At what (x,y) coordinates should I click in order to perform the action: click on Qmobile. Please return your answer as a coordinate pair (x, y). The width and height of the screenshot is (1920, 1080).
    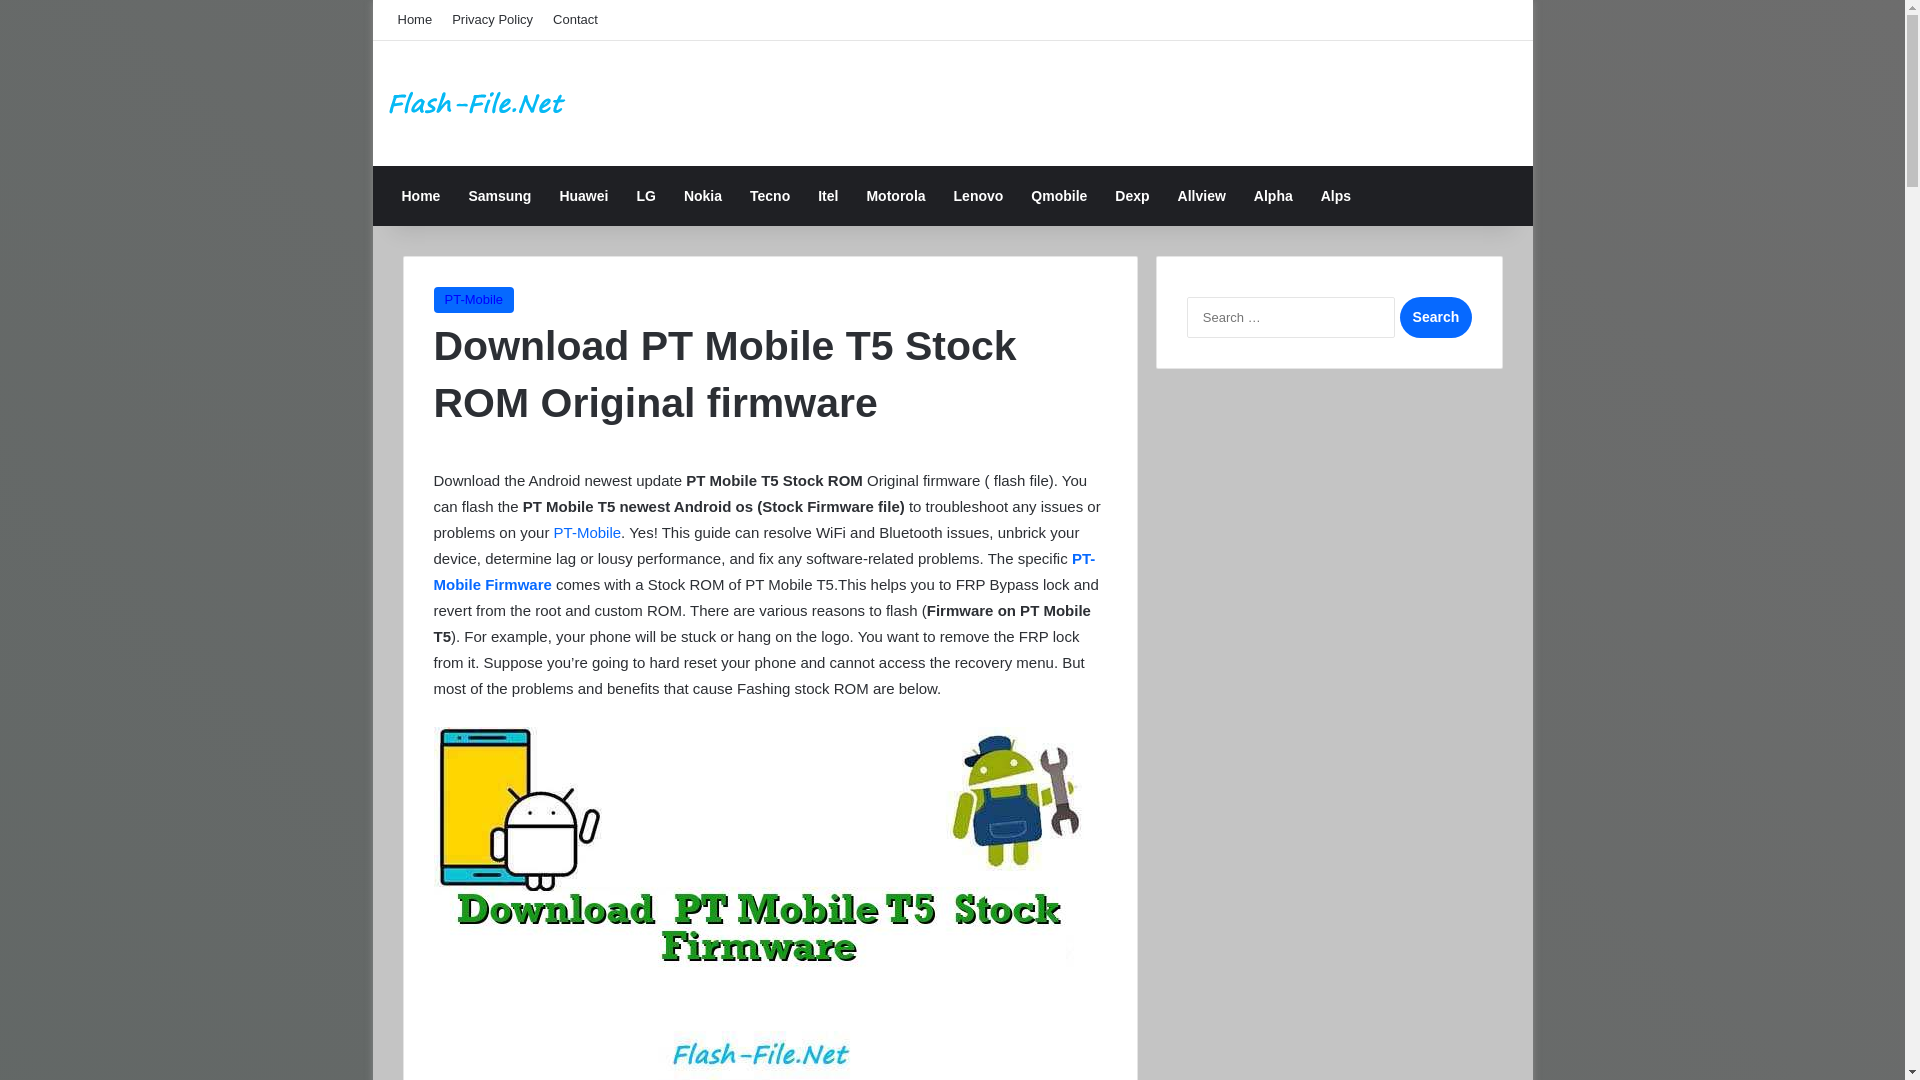
    Looking at the image, I should click on (1058, 196).